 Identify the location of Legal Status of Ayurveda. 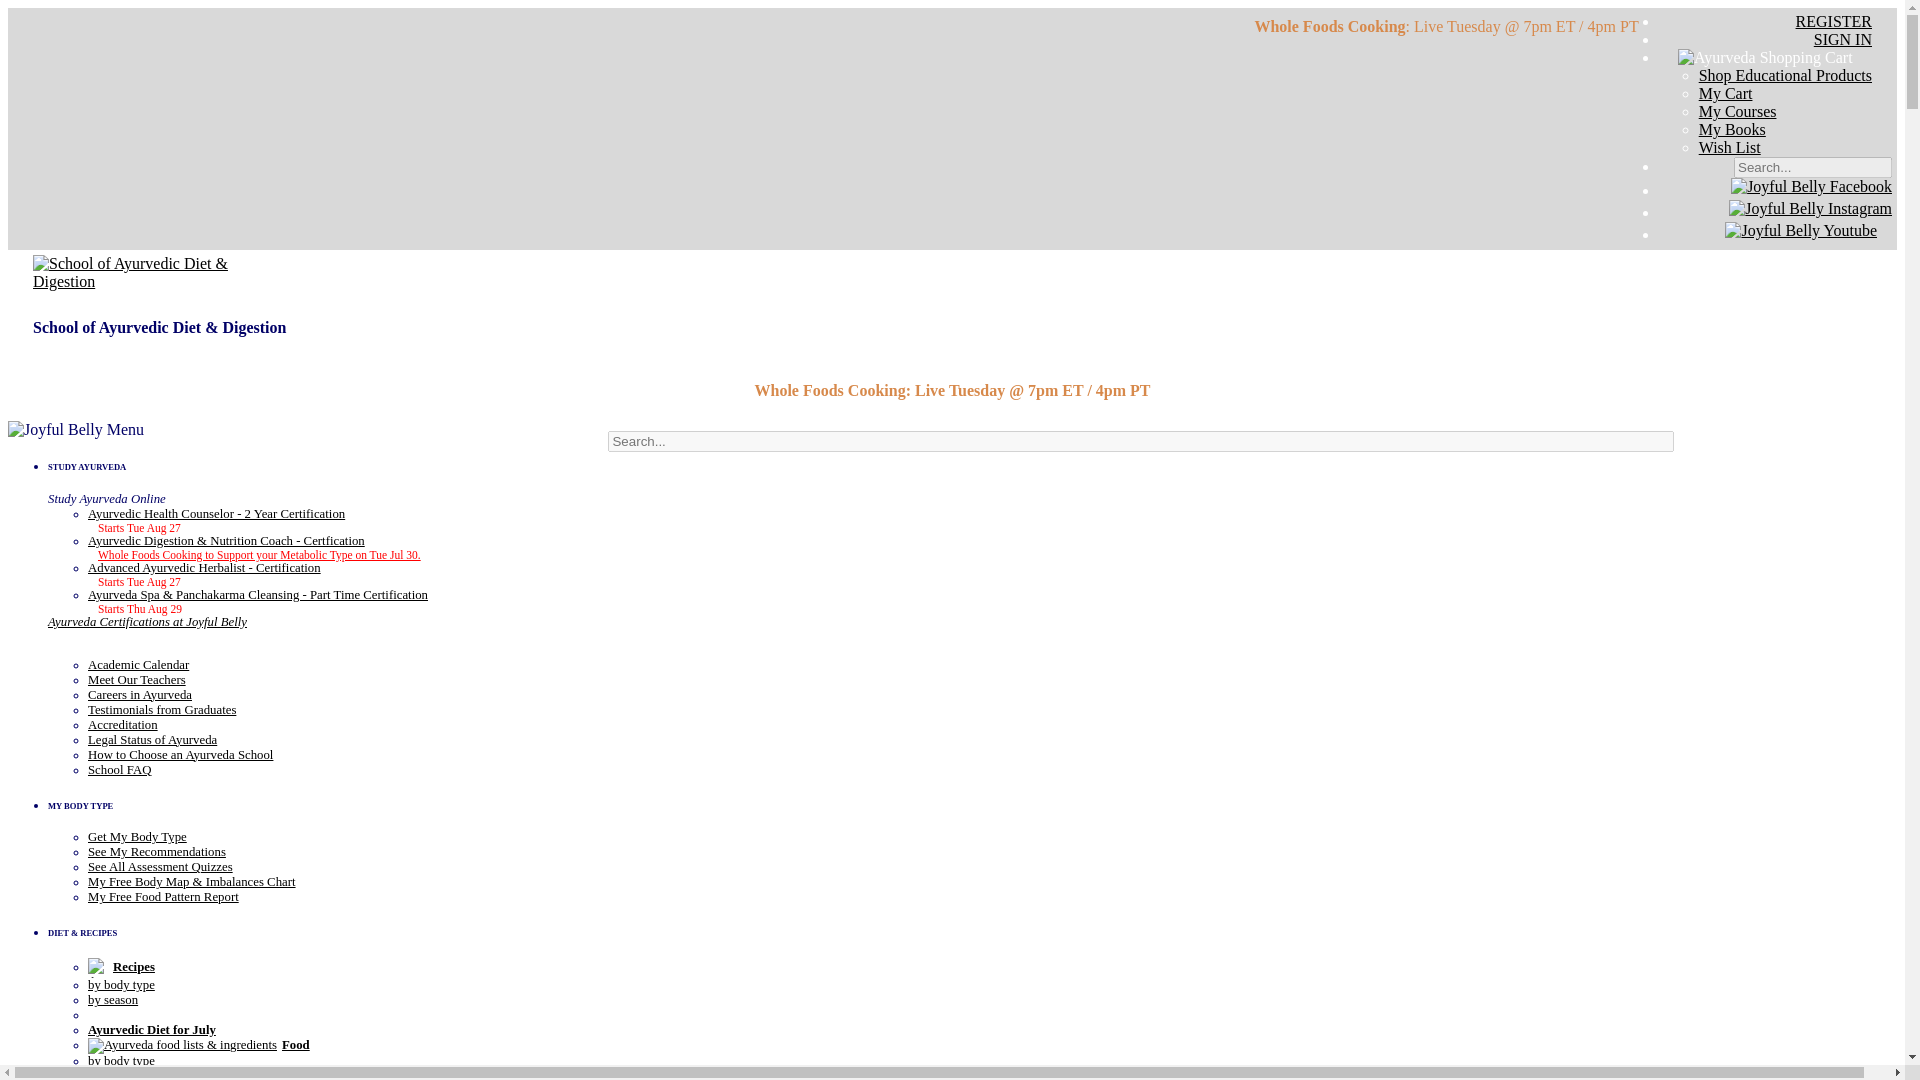
(152, 740).